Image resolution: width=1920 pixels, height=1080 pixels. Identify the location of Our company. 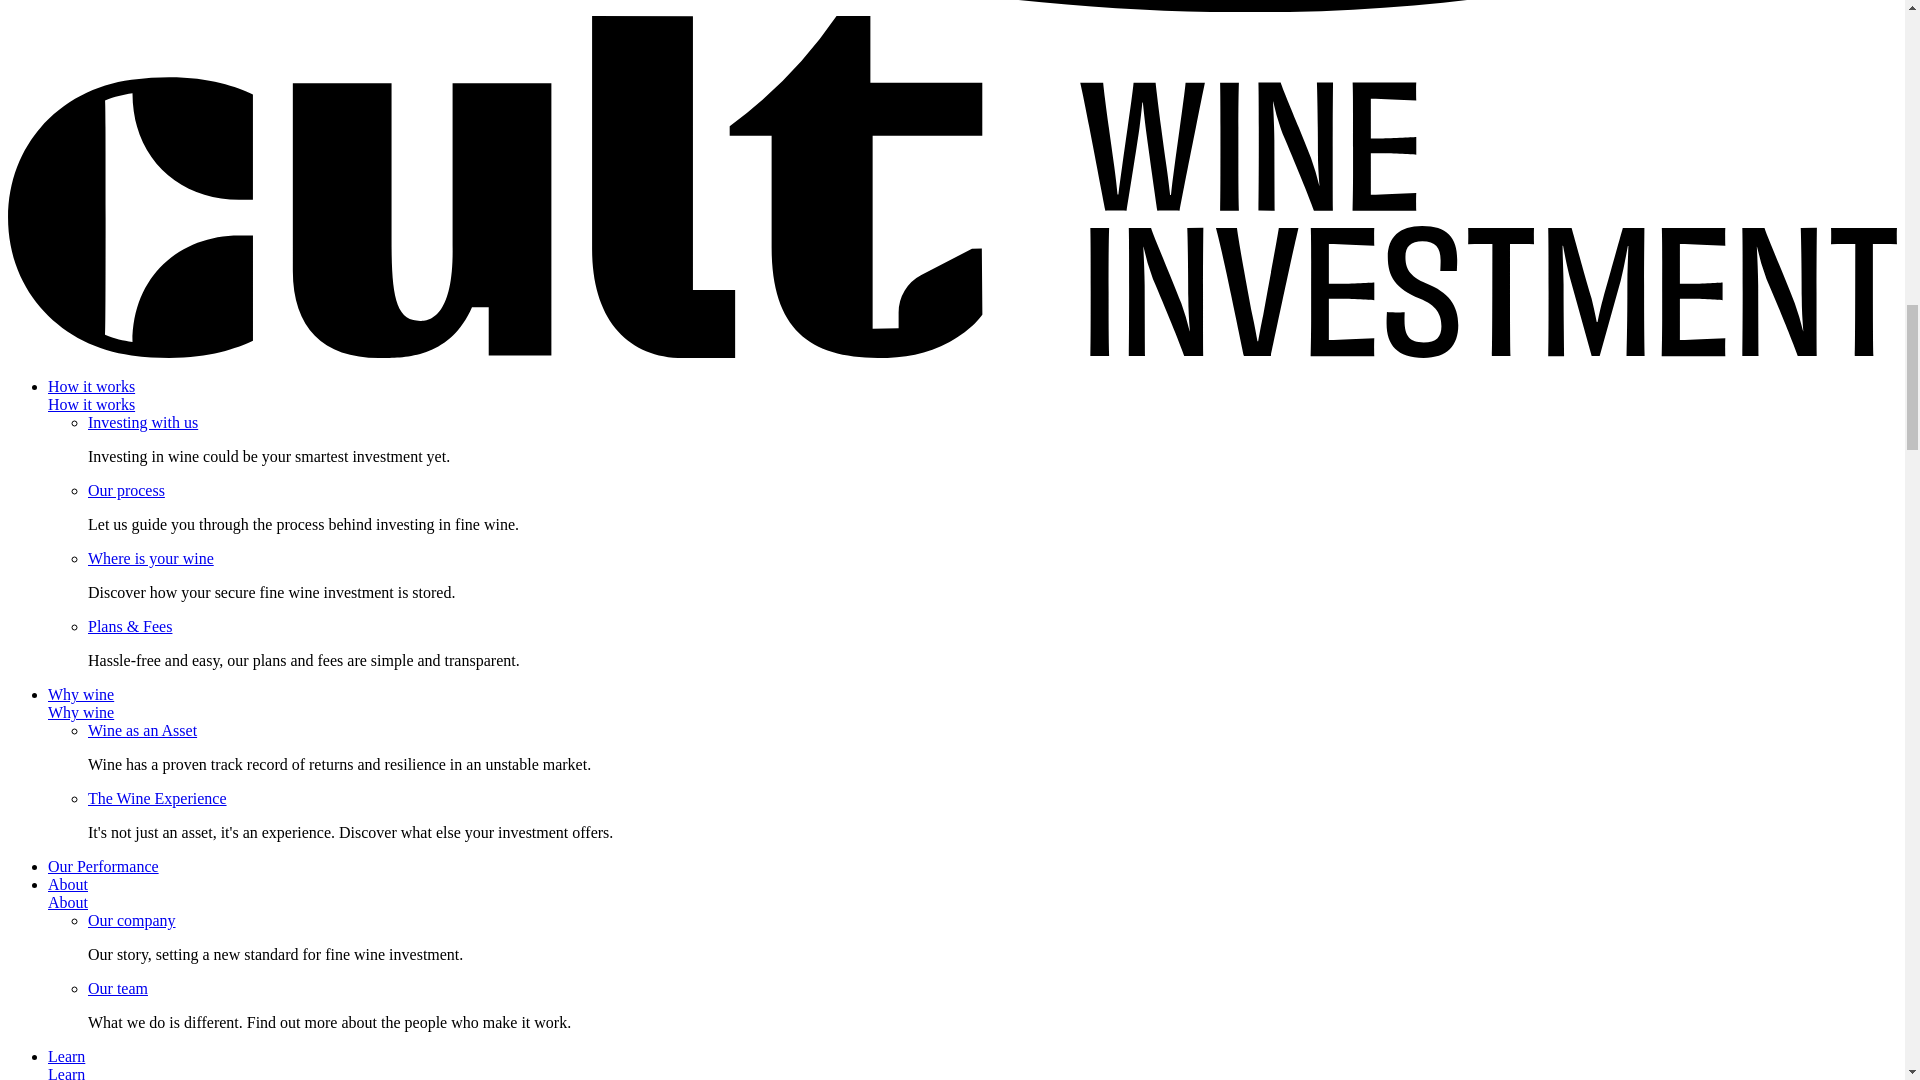
(132, 920).